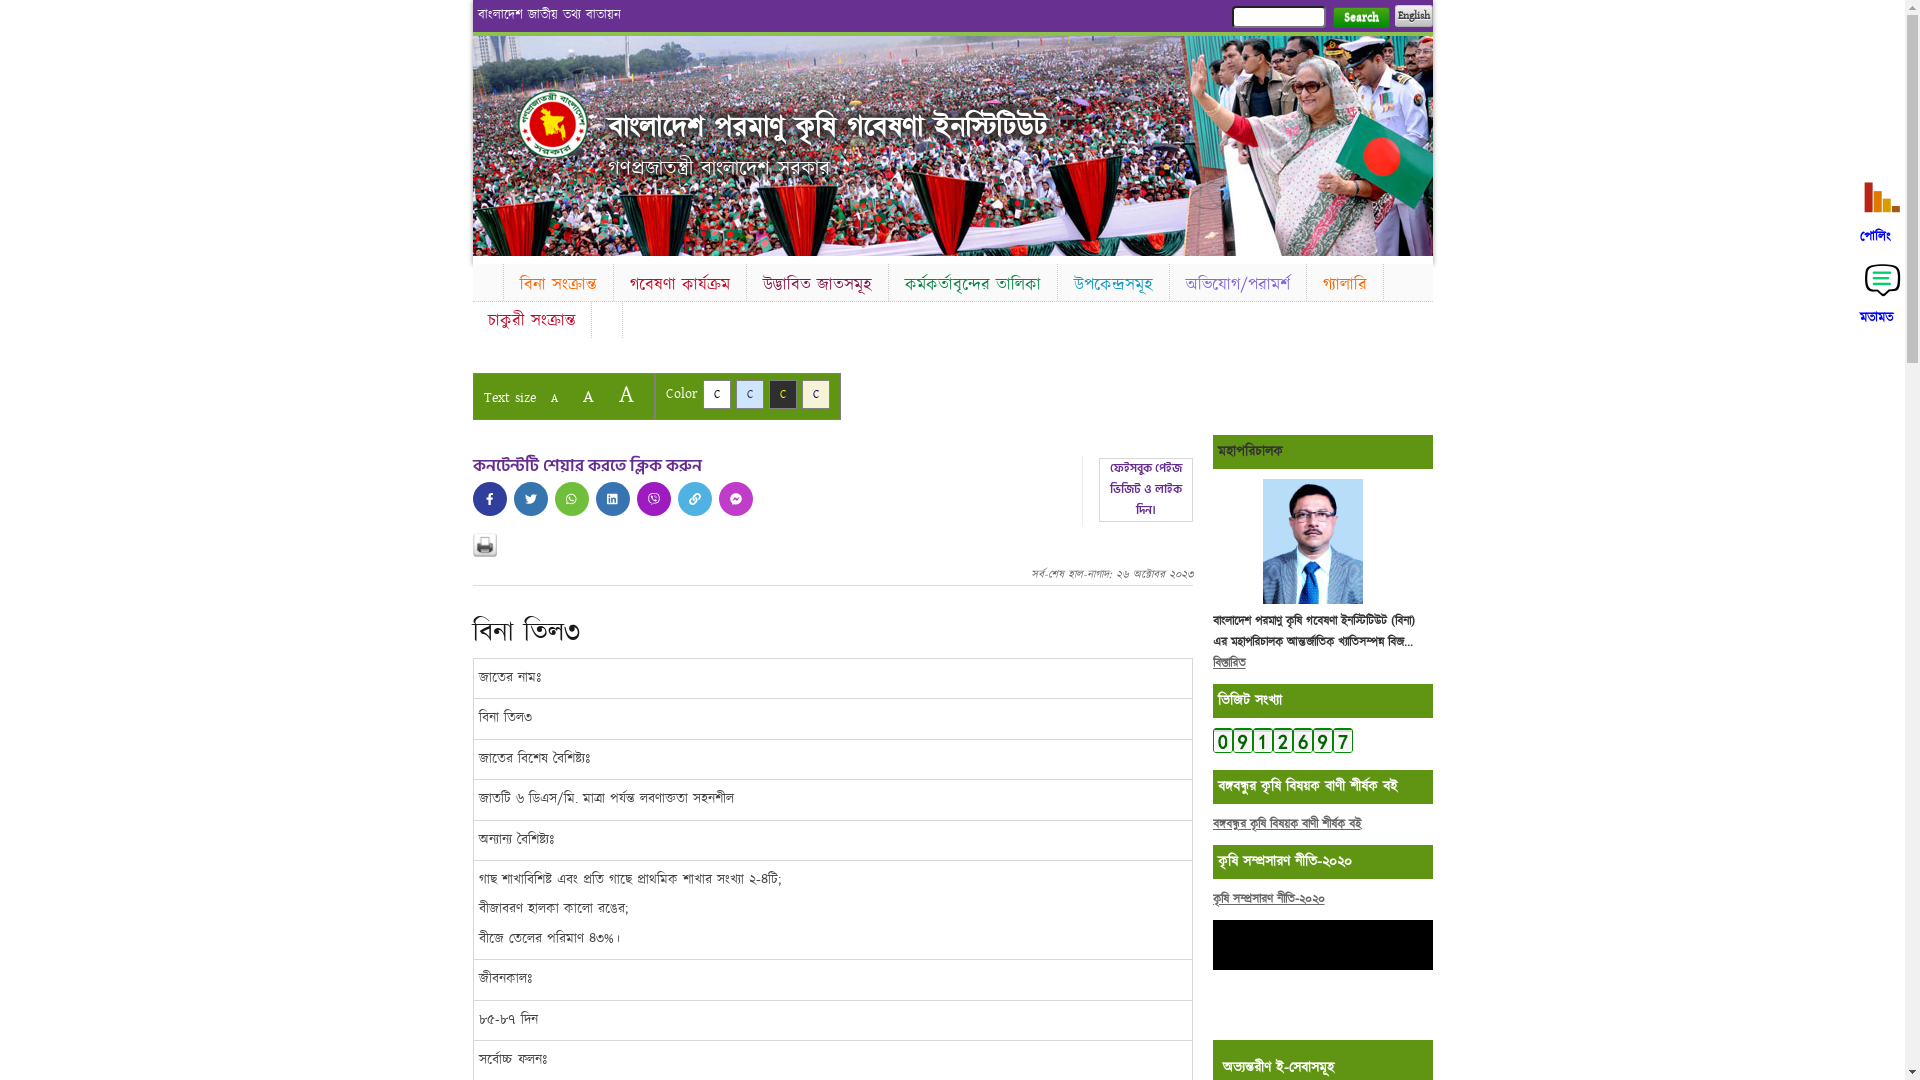  I want to click on Search, so click(1360, 18).